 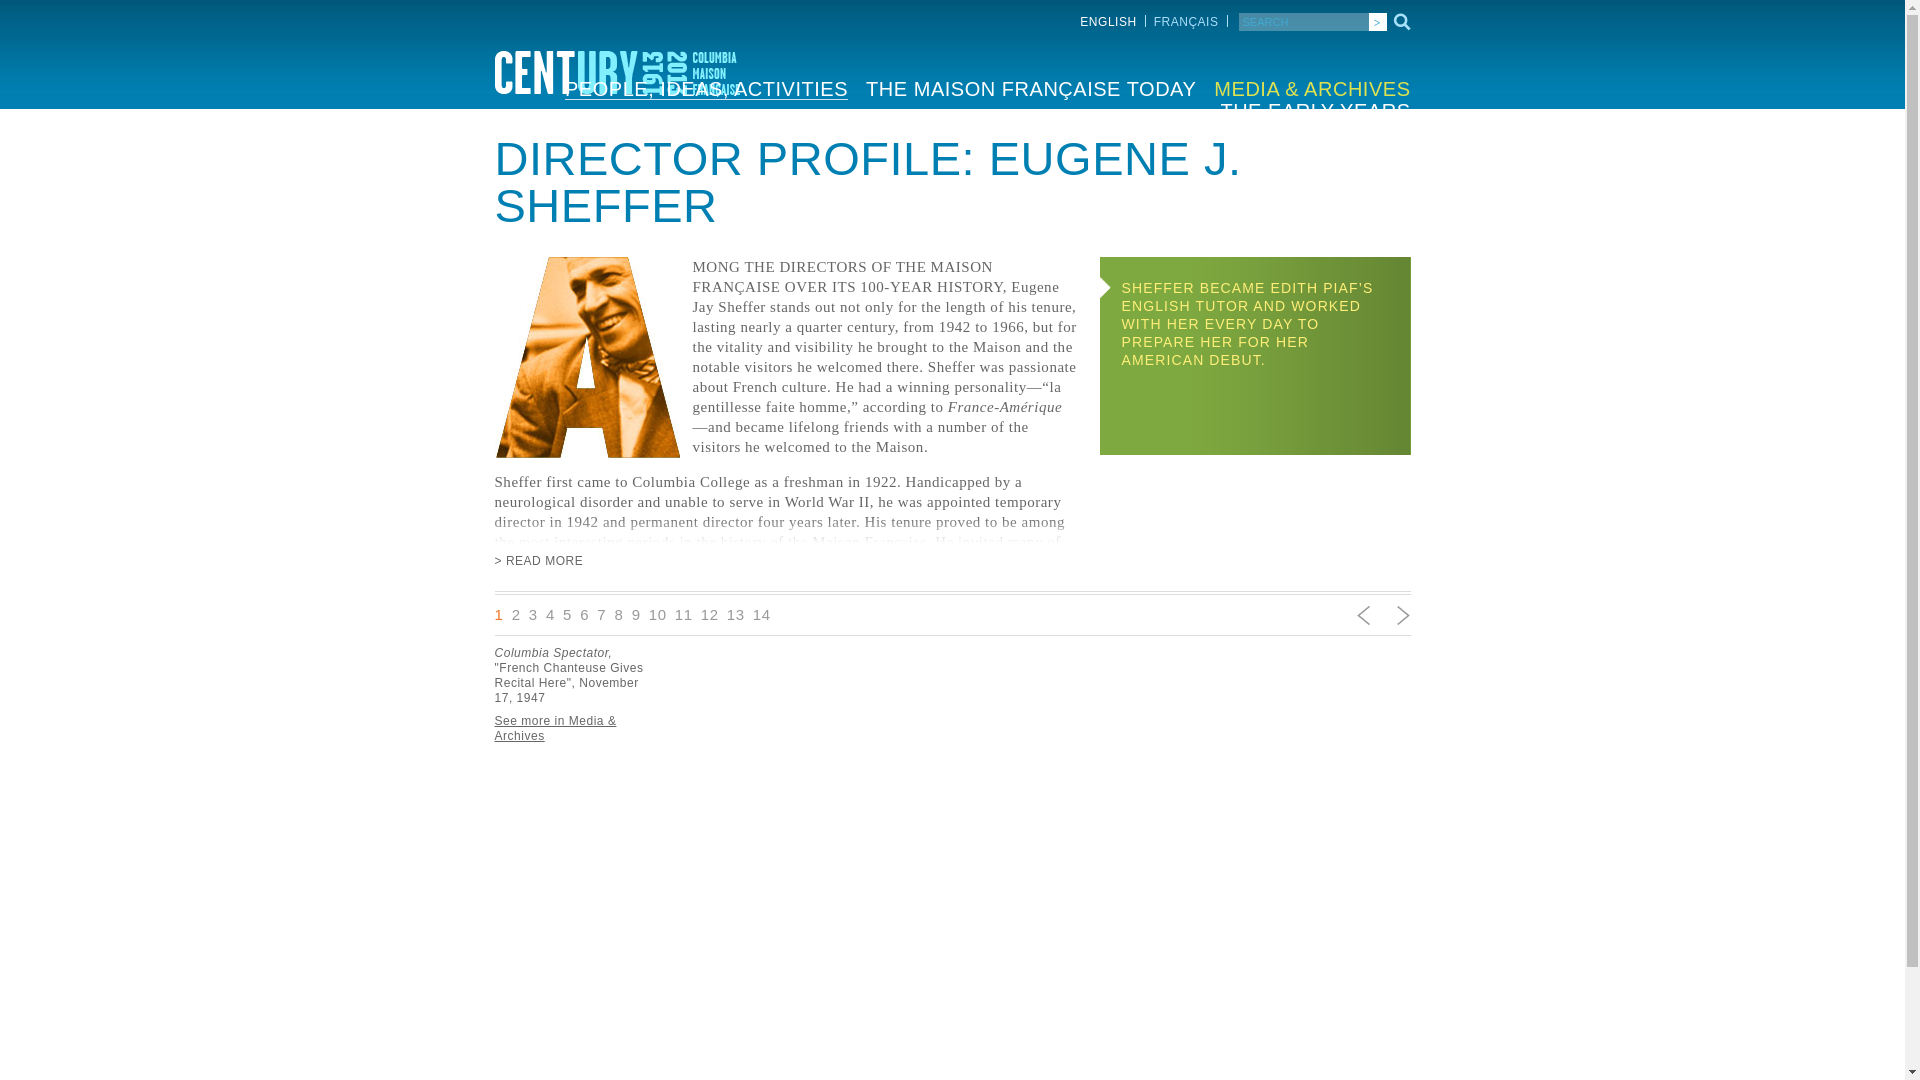 What do you see at coordinates (657, 614) in the screenshot?
I see `10` at bounding box center [657, 614].